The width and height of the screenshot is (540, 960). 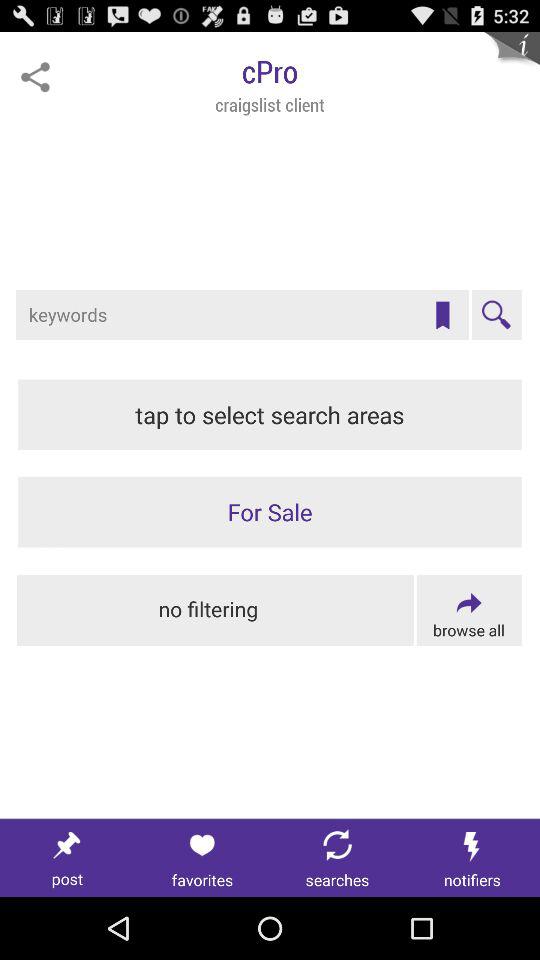 What do you see at coordinates (202, 858) in the screenshot?
I see `view favorites` at bounding box center [202, 858].